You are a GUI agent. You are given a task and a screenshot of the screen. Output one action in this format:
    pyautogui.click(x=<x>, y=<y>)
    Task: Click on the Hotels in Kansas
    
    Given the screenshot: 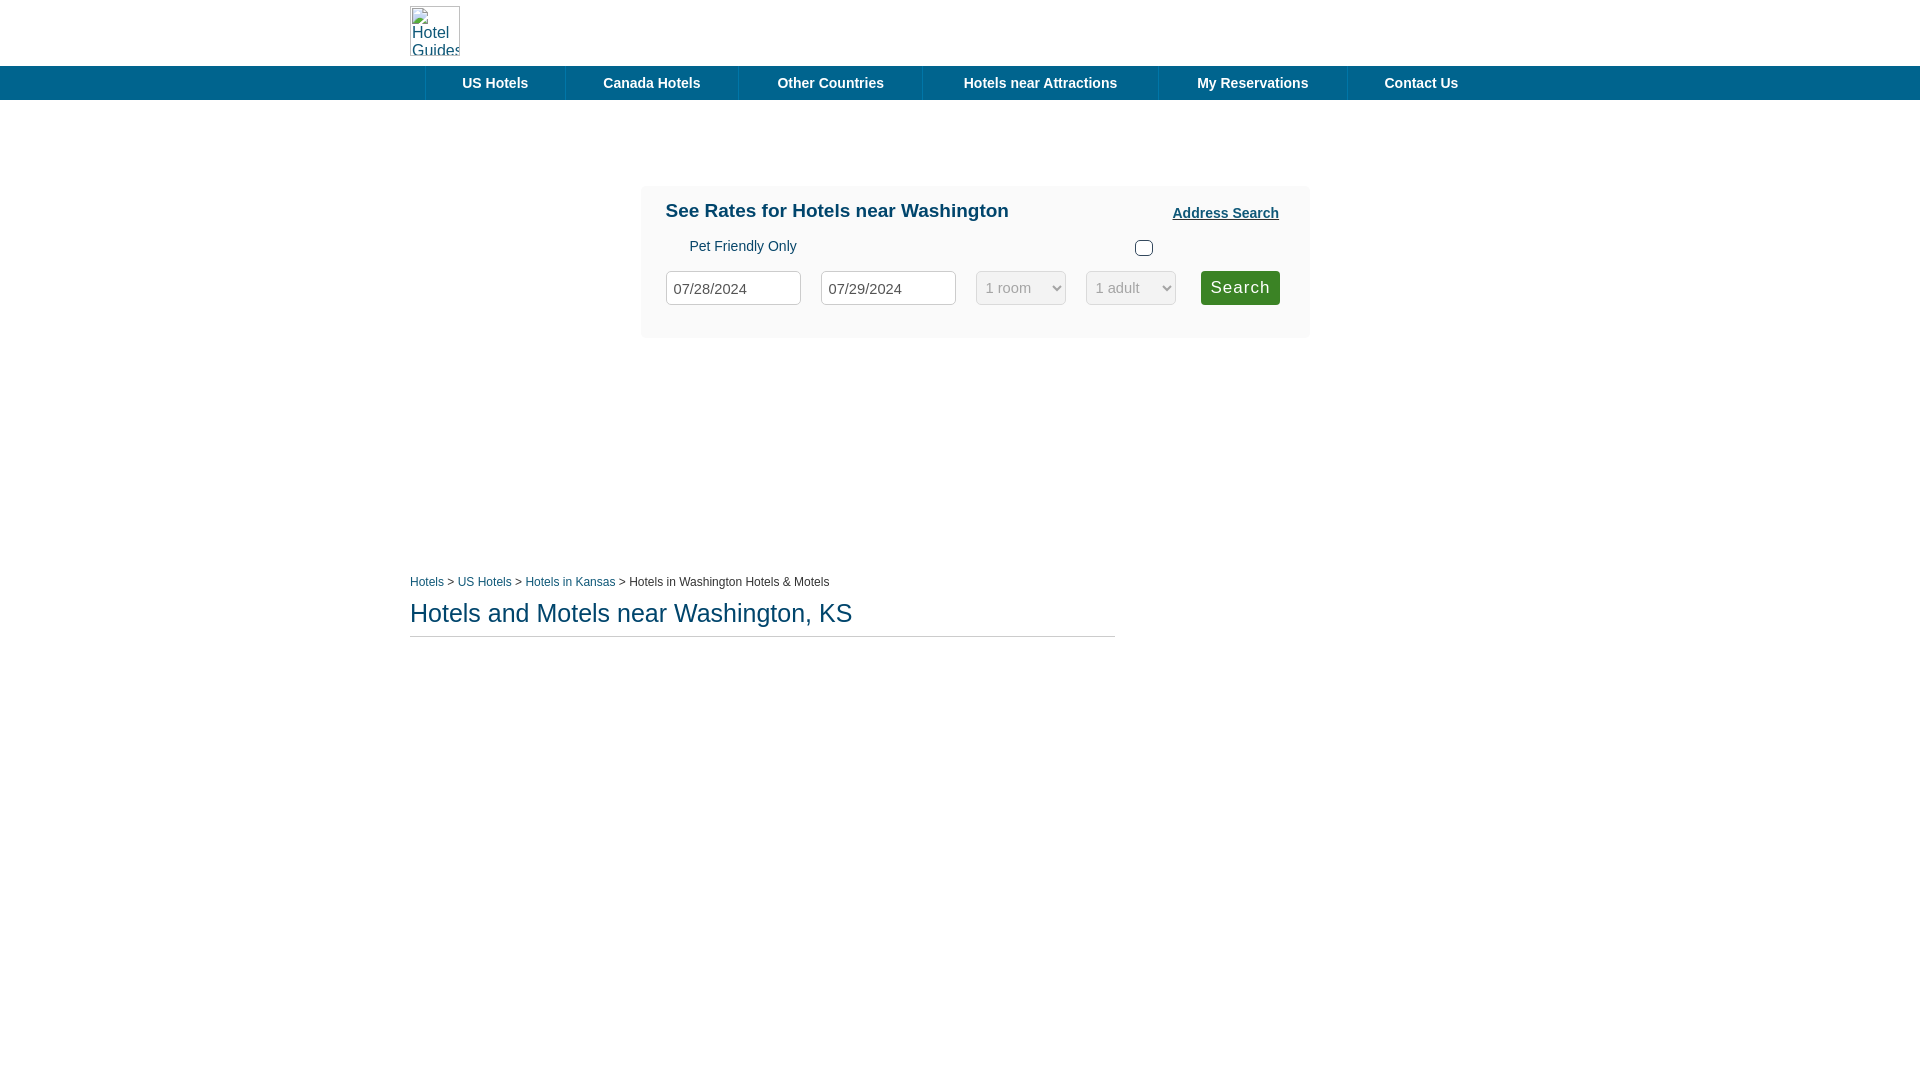 What is the action you would take?
    pyautogui.click(x=569, y=581)
    